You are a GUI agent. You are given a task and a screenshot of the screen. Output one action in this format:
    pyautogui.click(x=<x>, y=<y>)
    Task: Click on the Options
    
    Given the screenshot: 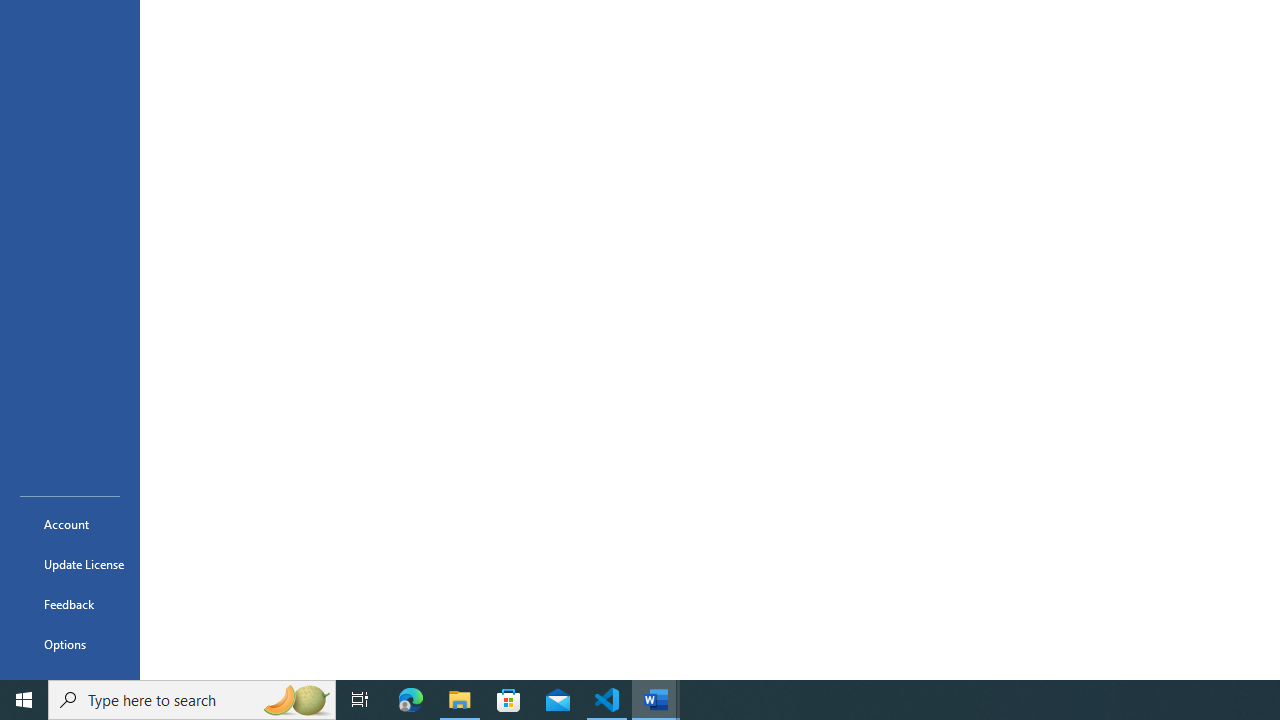 What is the action you would take?
    pyautogui.click(x=70, y=644)
    